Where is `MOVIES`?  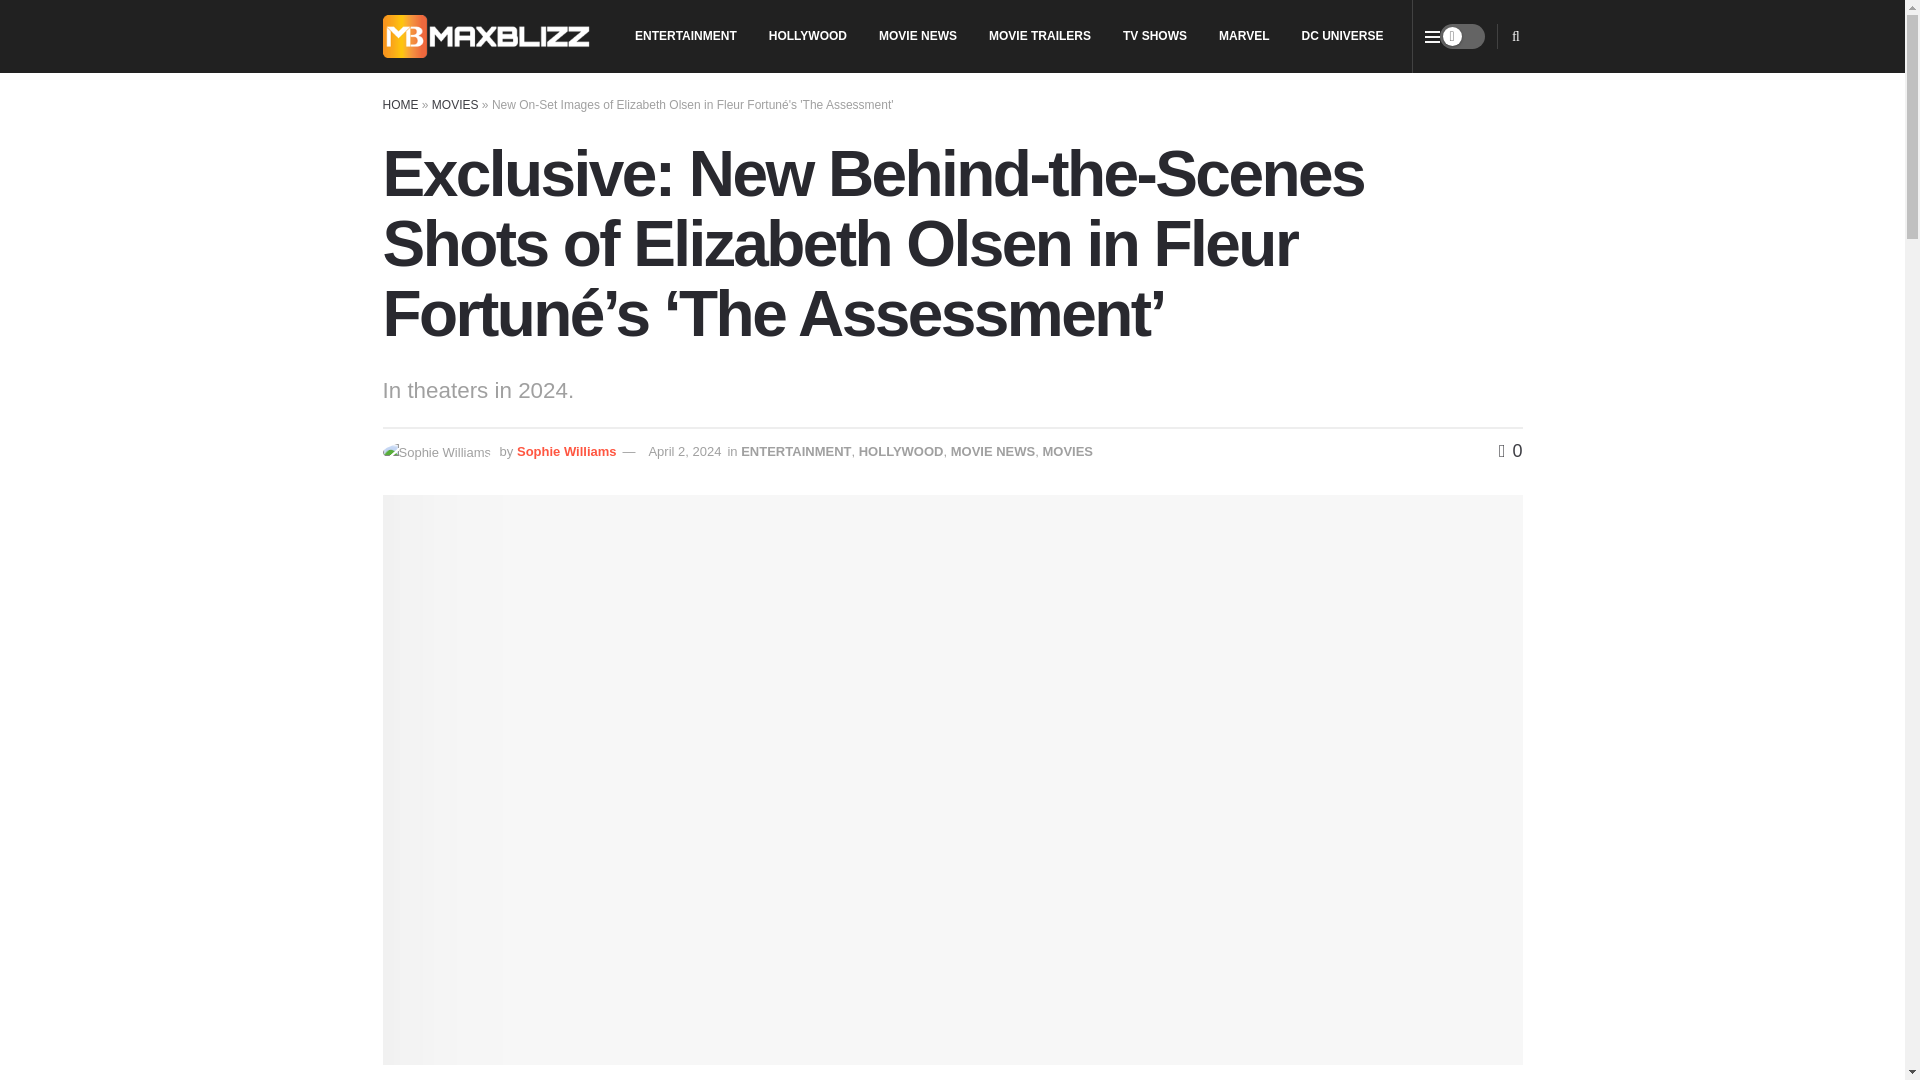
MOVIES is located at coordinates (1067, 451).